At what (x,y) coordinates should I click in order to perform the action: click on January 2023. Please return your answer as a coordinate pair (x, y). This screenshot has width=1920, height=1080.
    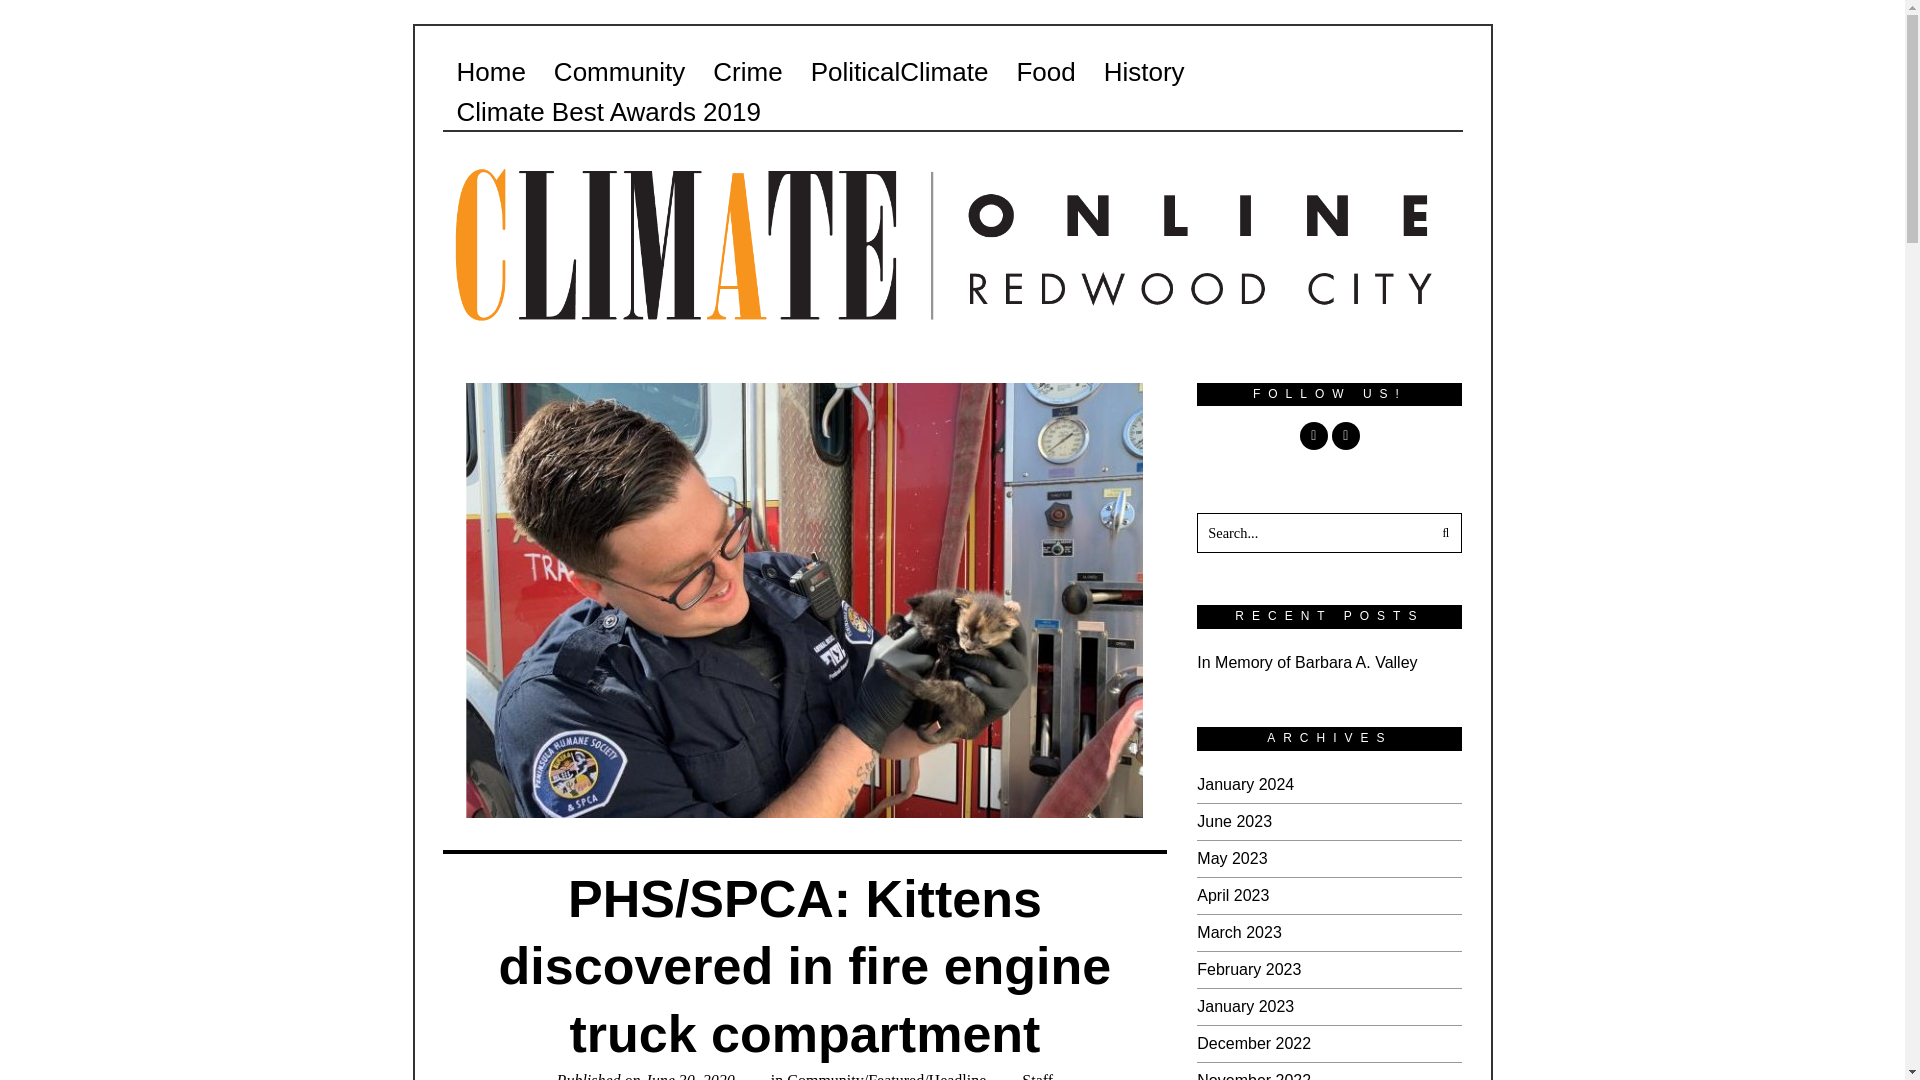
    Looking at the image, I should click on (1245, 1006).